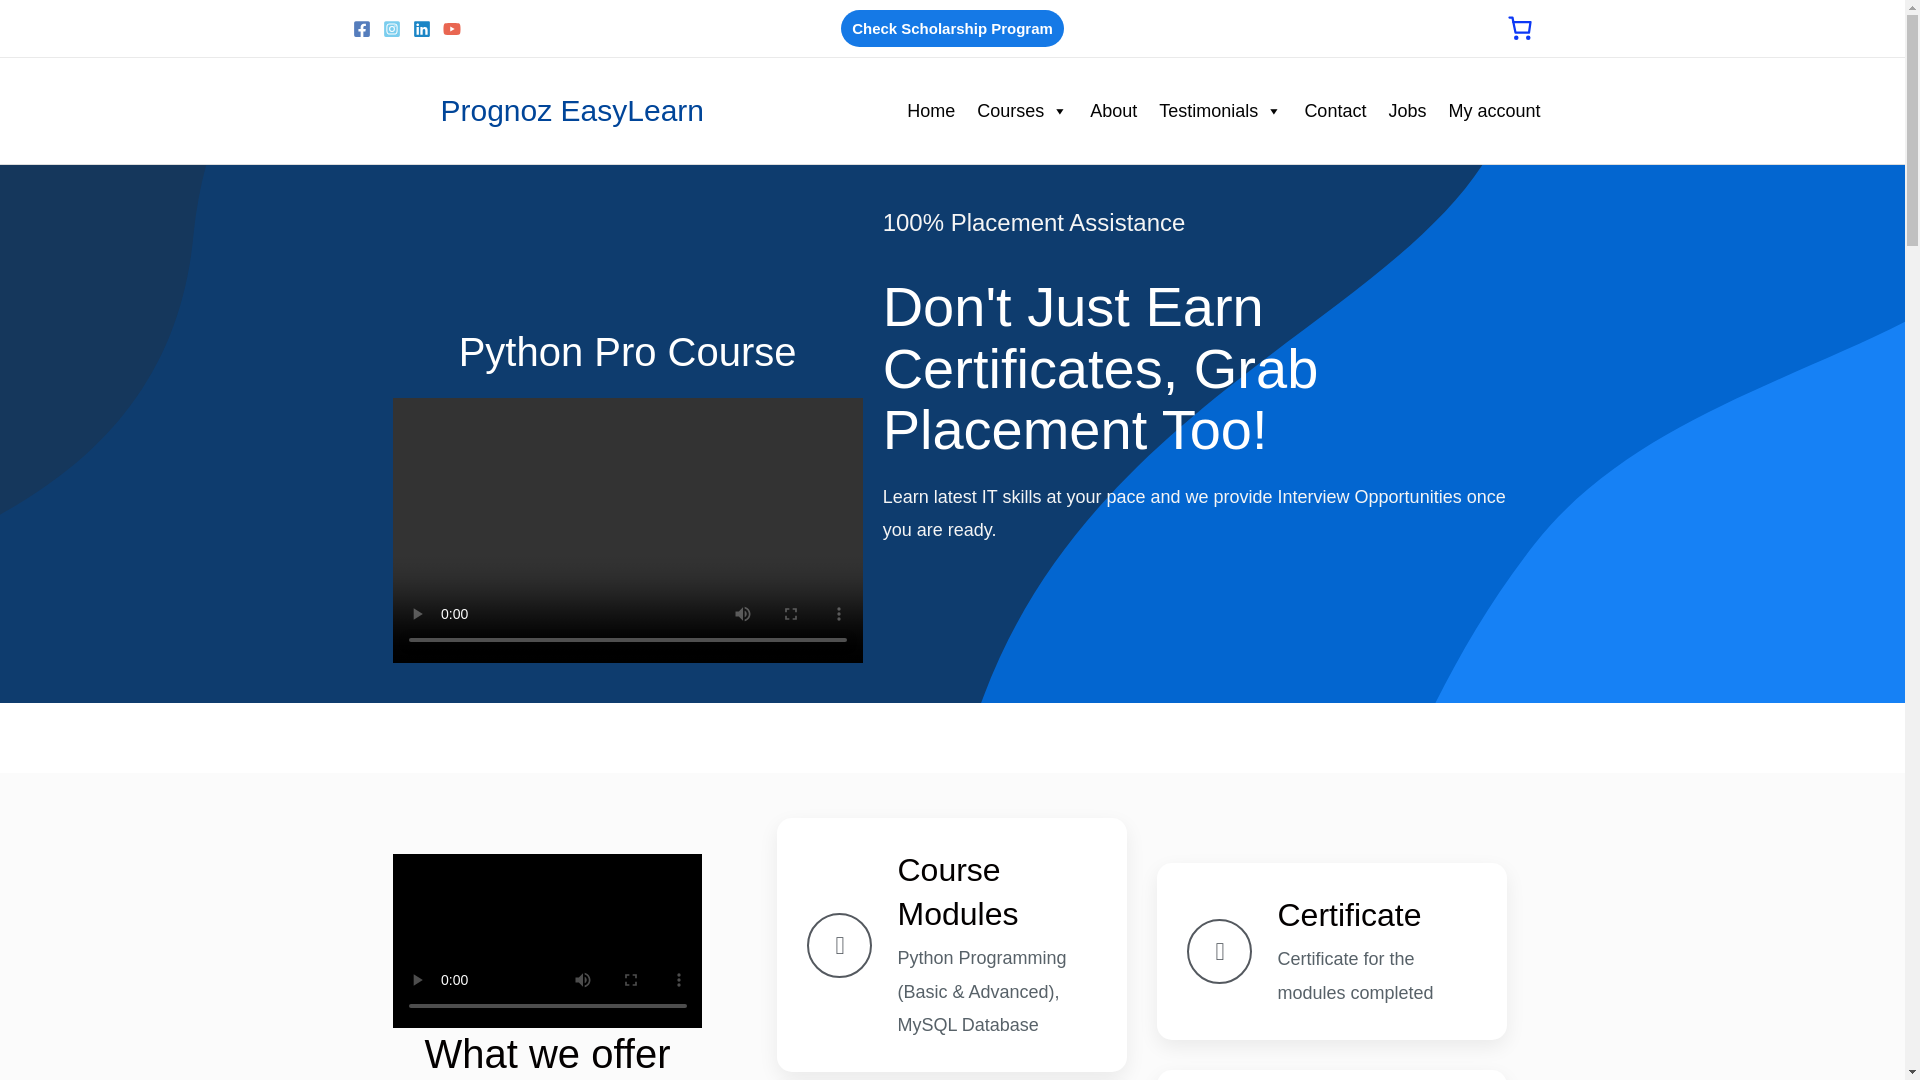 Image resolution: width=1920 pixels, height=1080 pixels. Describe the element at coordinates (1220, 110) in the screenshot. I see `Testimonials` at that location.